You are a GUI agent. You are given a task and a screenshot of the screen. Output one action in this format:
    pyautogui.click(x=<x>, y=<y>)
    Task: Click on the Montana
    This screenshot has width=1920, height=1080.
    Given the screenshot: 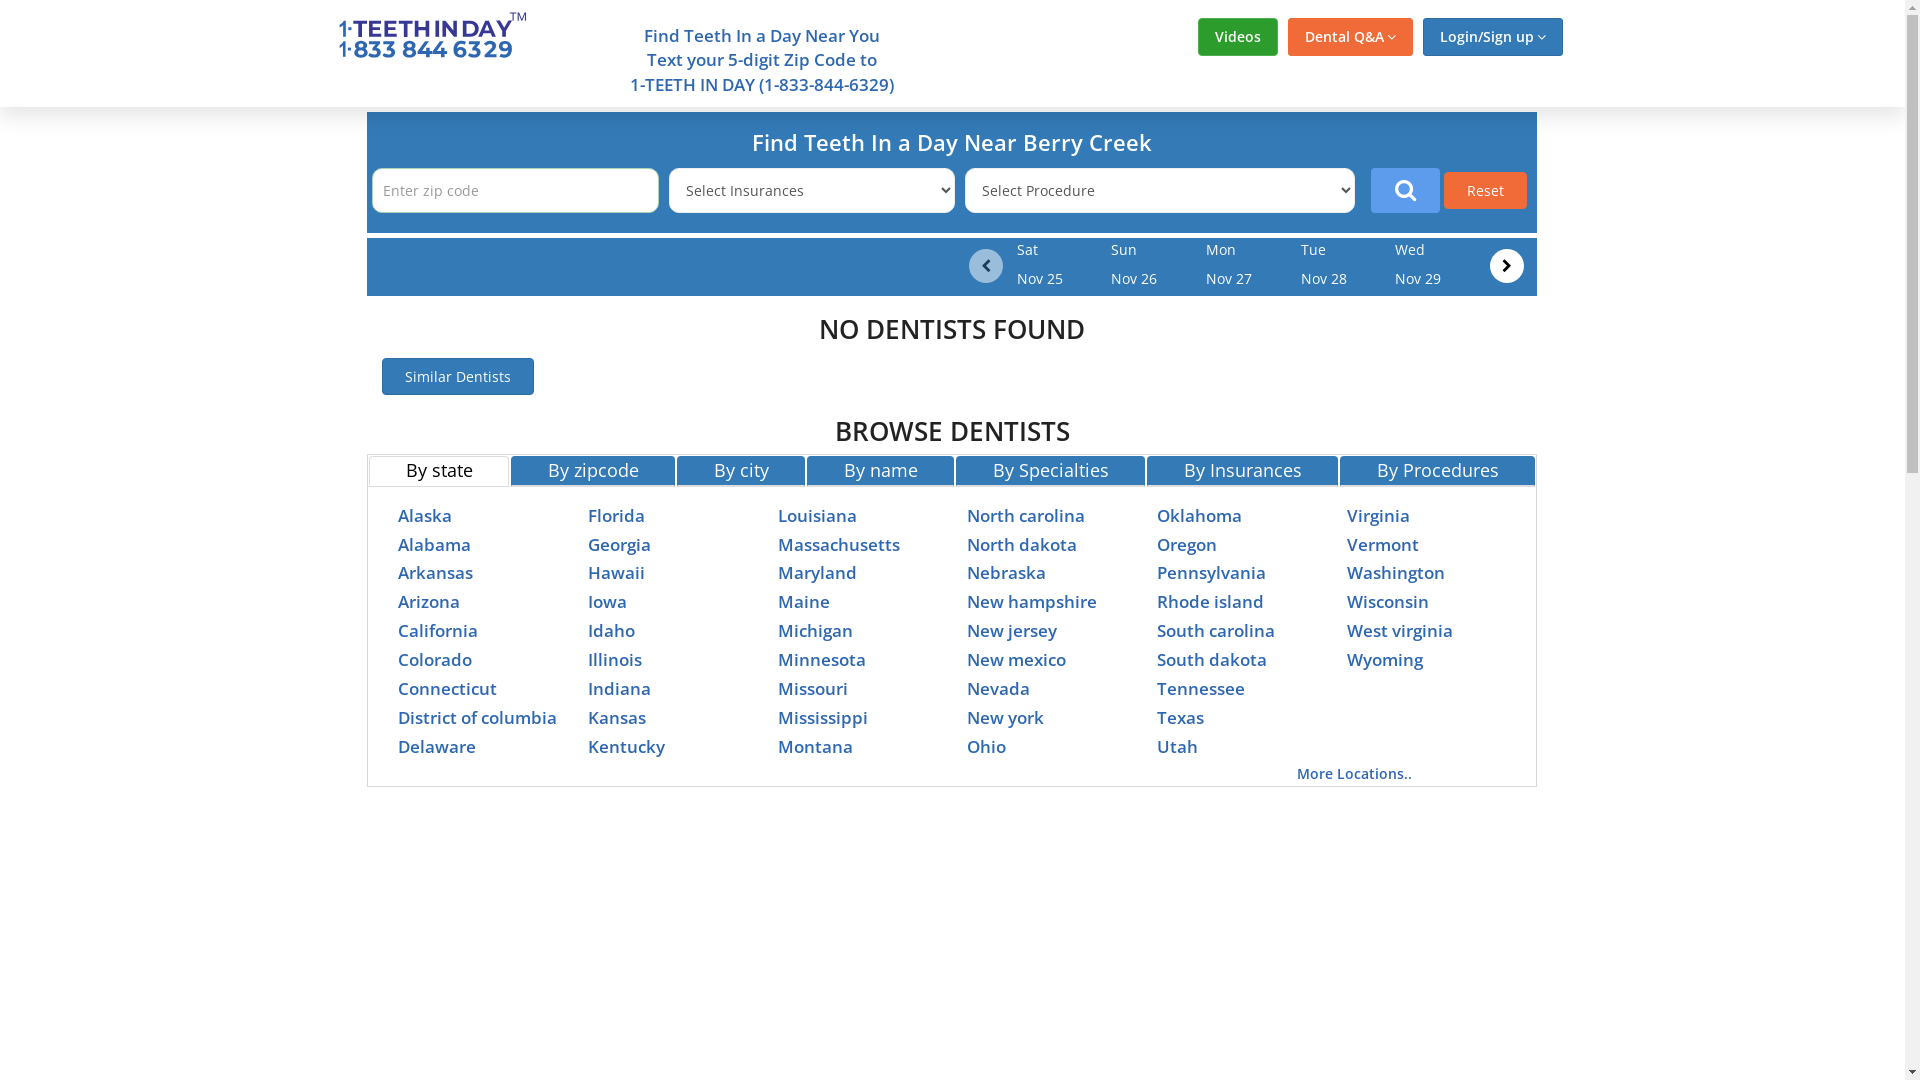 What is the action you would take?
    pyautogui.click(x=816, y=746)
    